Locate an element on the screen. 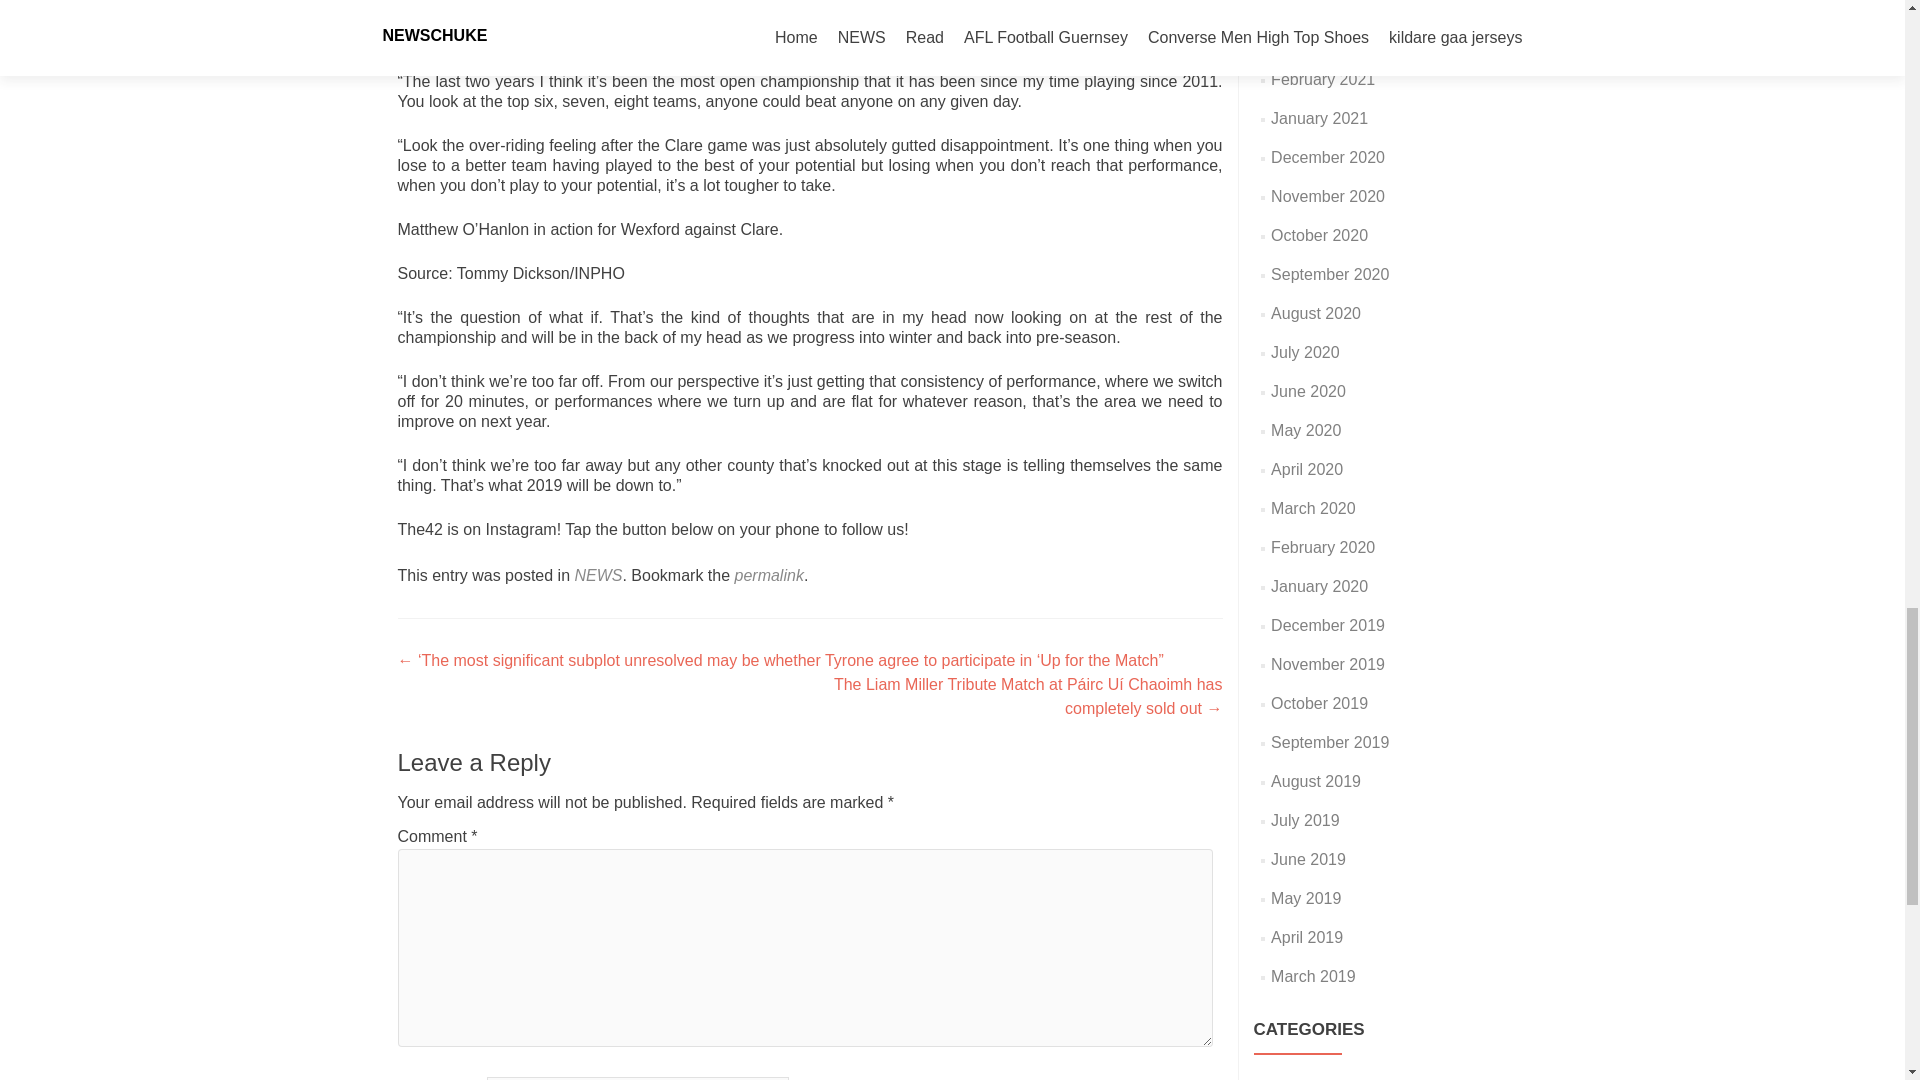 Image resolution: width=1920 pixels, height=1080 pixels. NEWS is located at coordinates (598, 576).